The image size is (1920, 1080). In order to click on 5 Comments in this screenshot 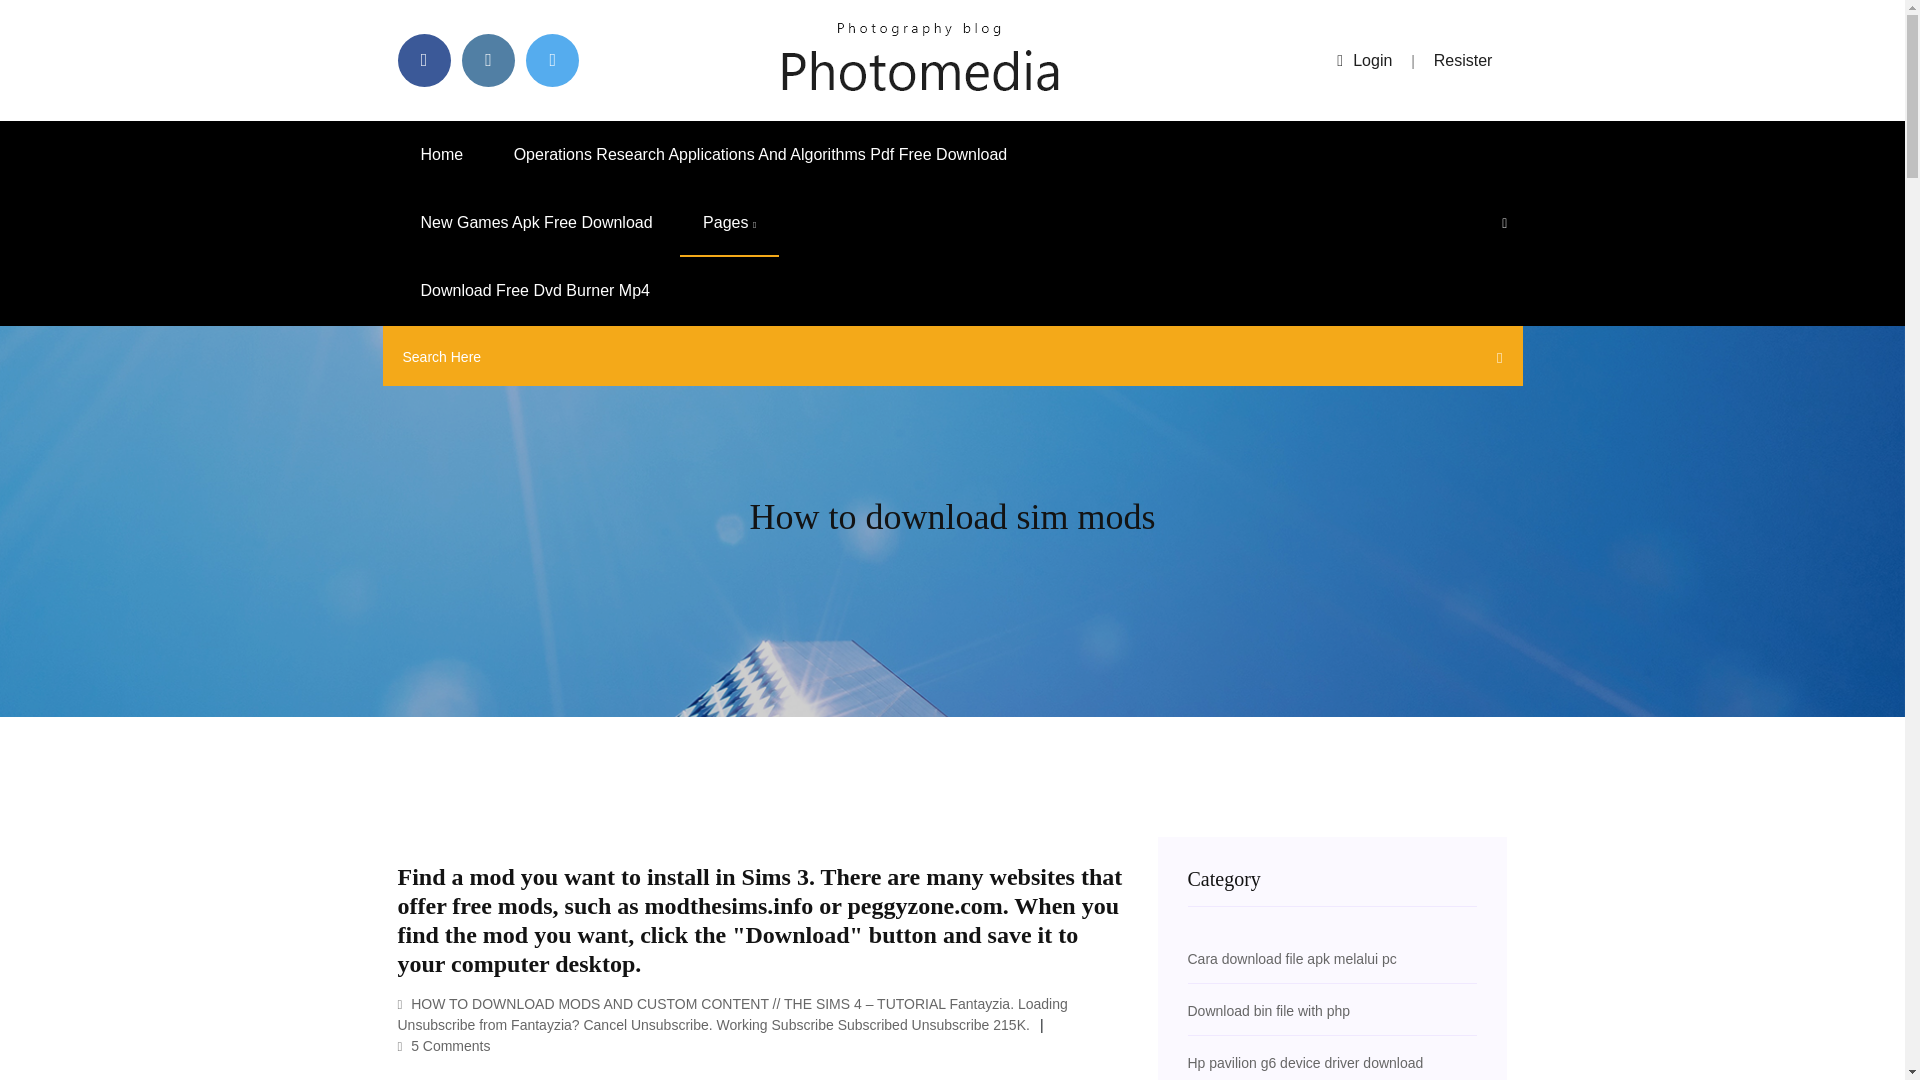, I will do `click(444, 1046)`.